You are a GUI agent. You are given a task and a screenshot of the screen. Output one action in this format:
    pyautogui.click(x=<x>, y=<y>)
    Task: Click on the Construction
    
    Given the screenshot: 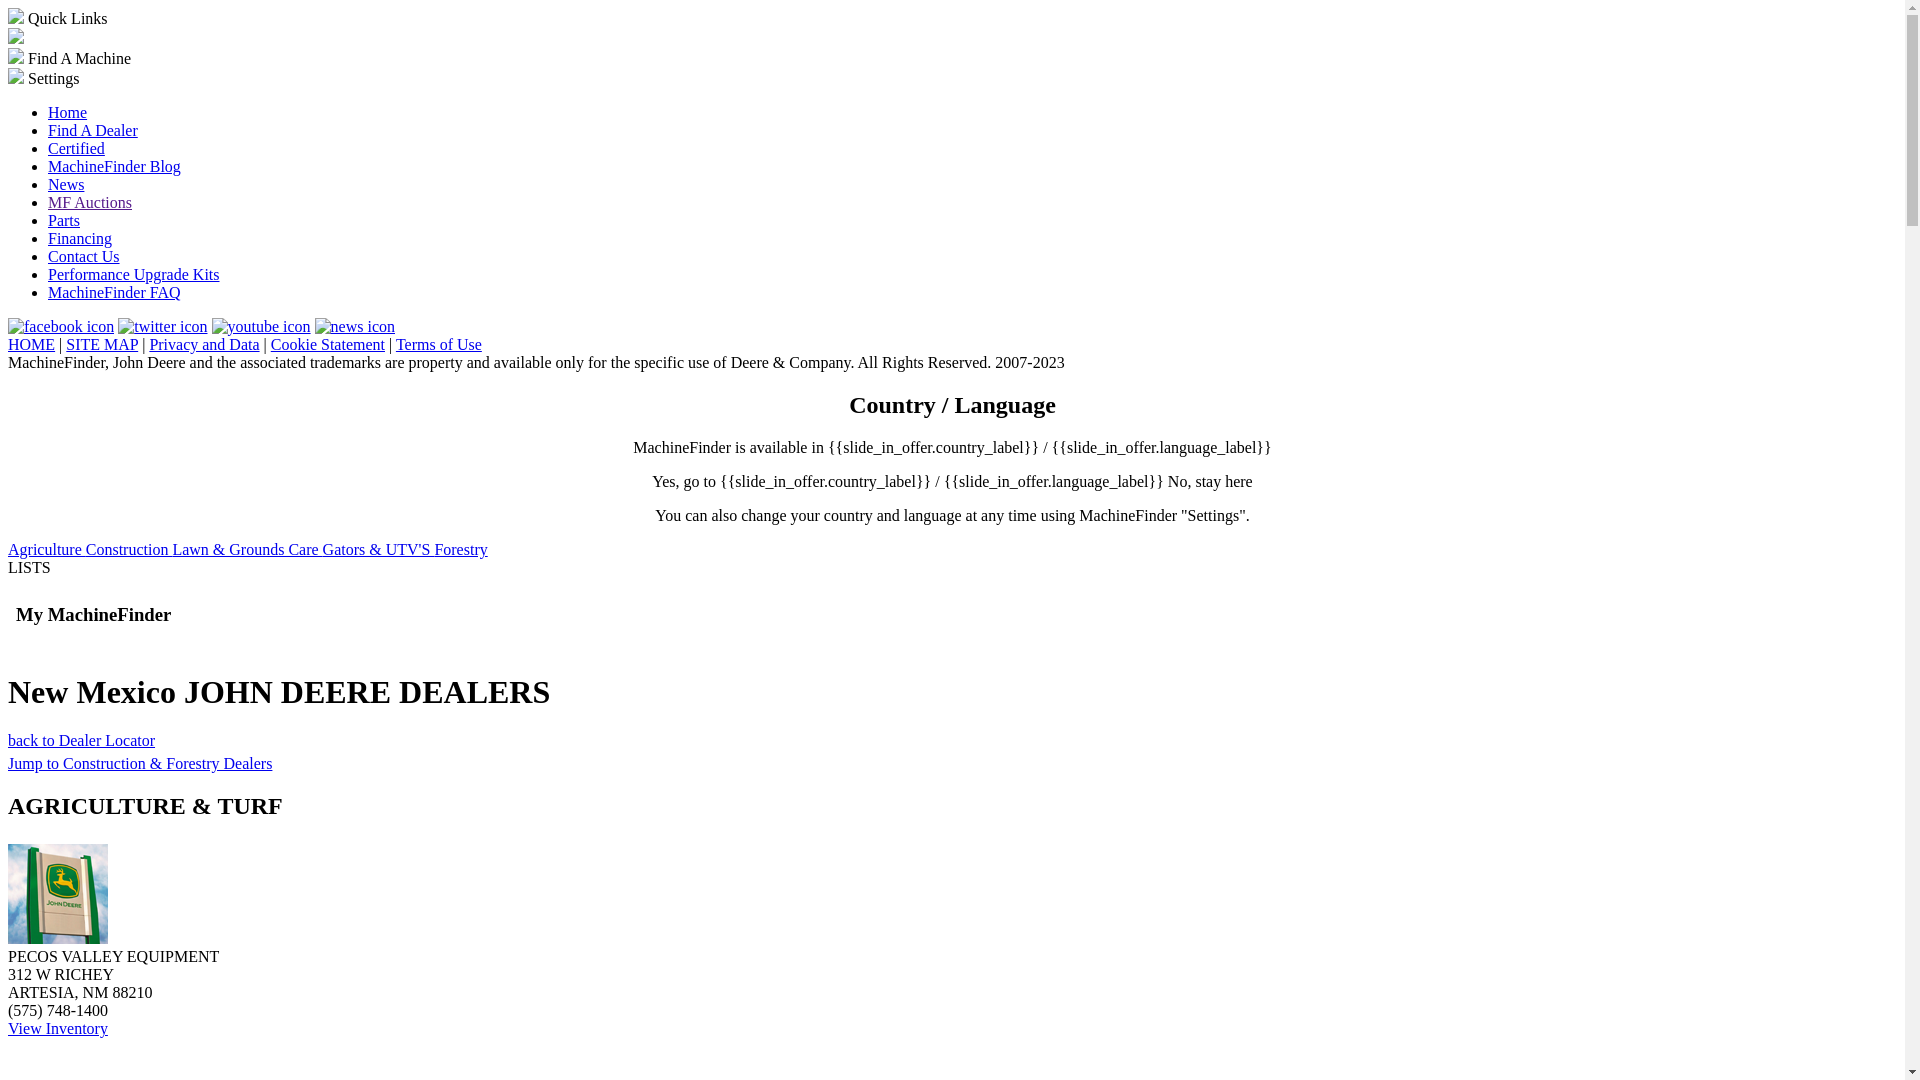 What is the action you would take?
    pyautogui.click(x=130, y=550)
    